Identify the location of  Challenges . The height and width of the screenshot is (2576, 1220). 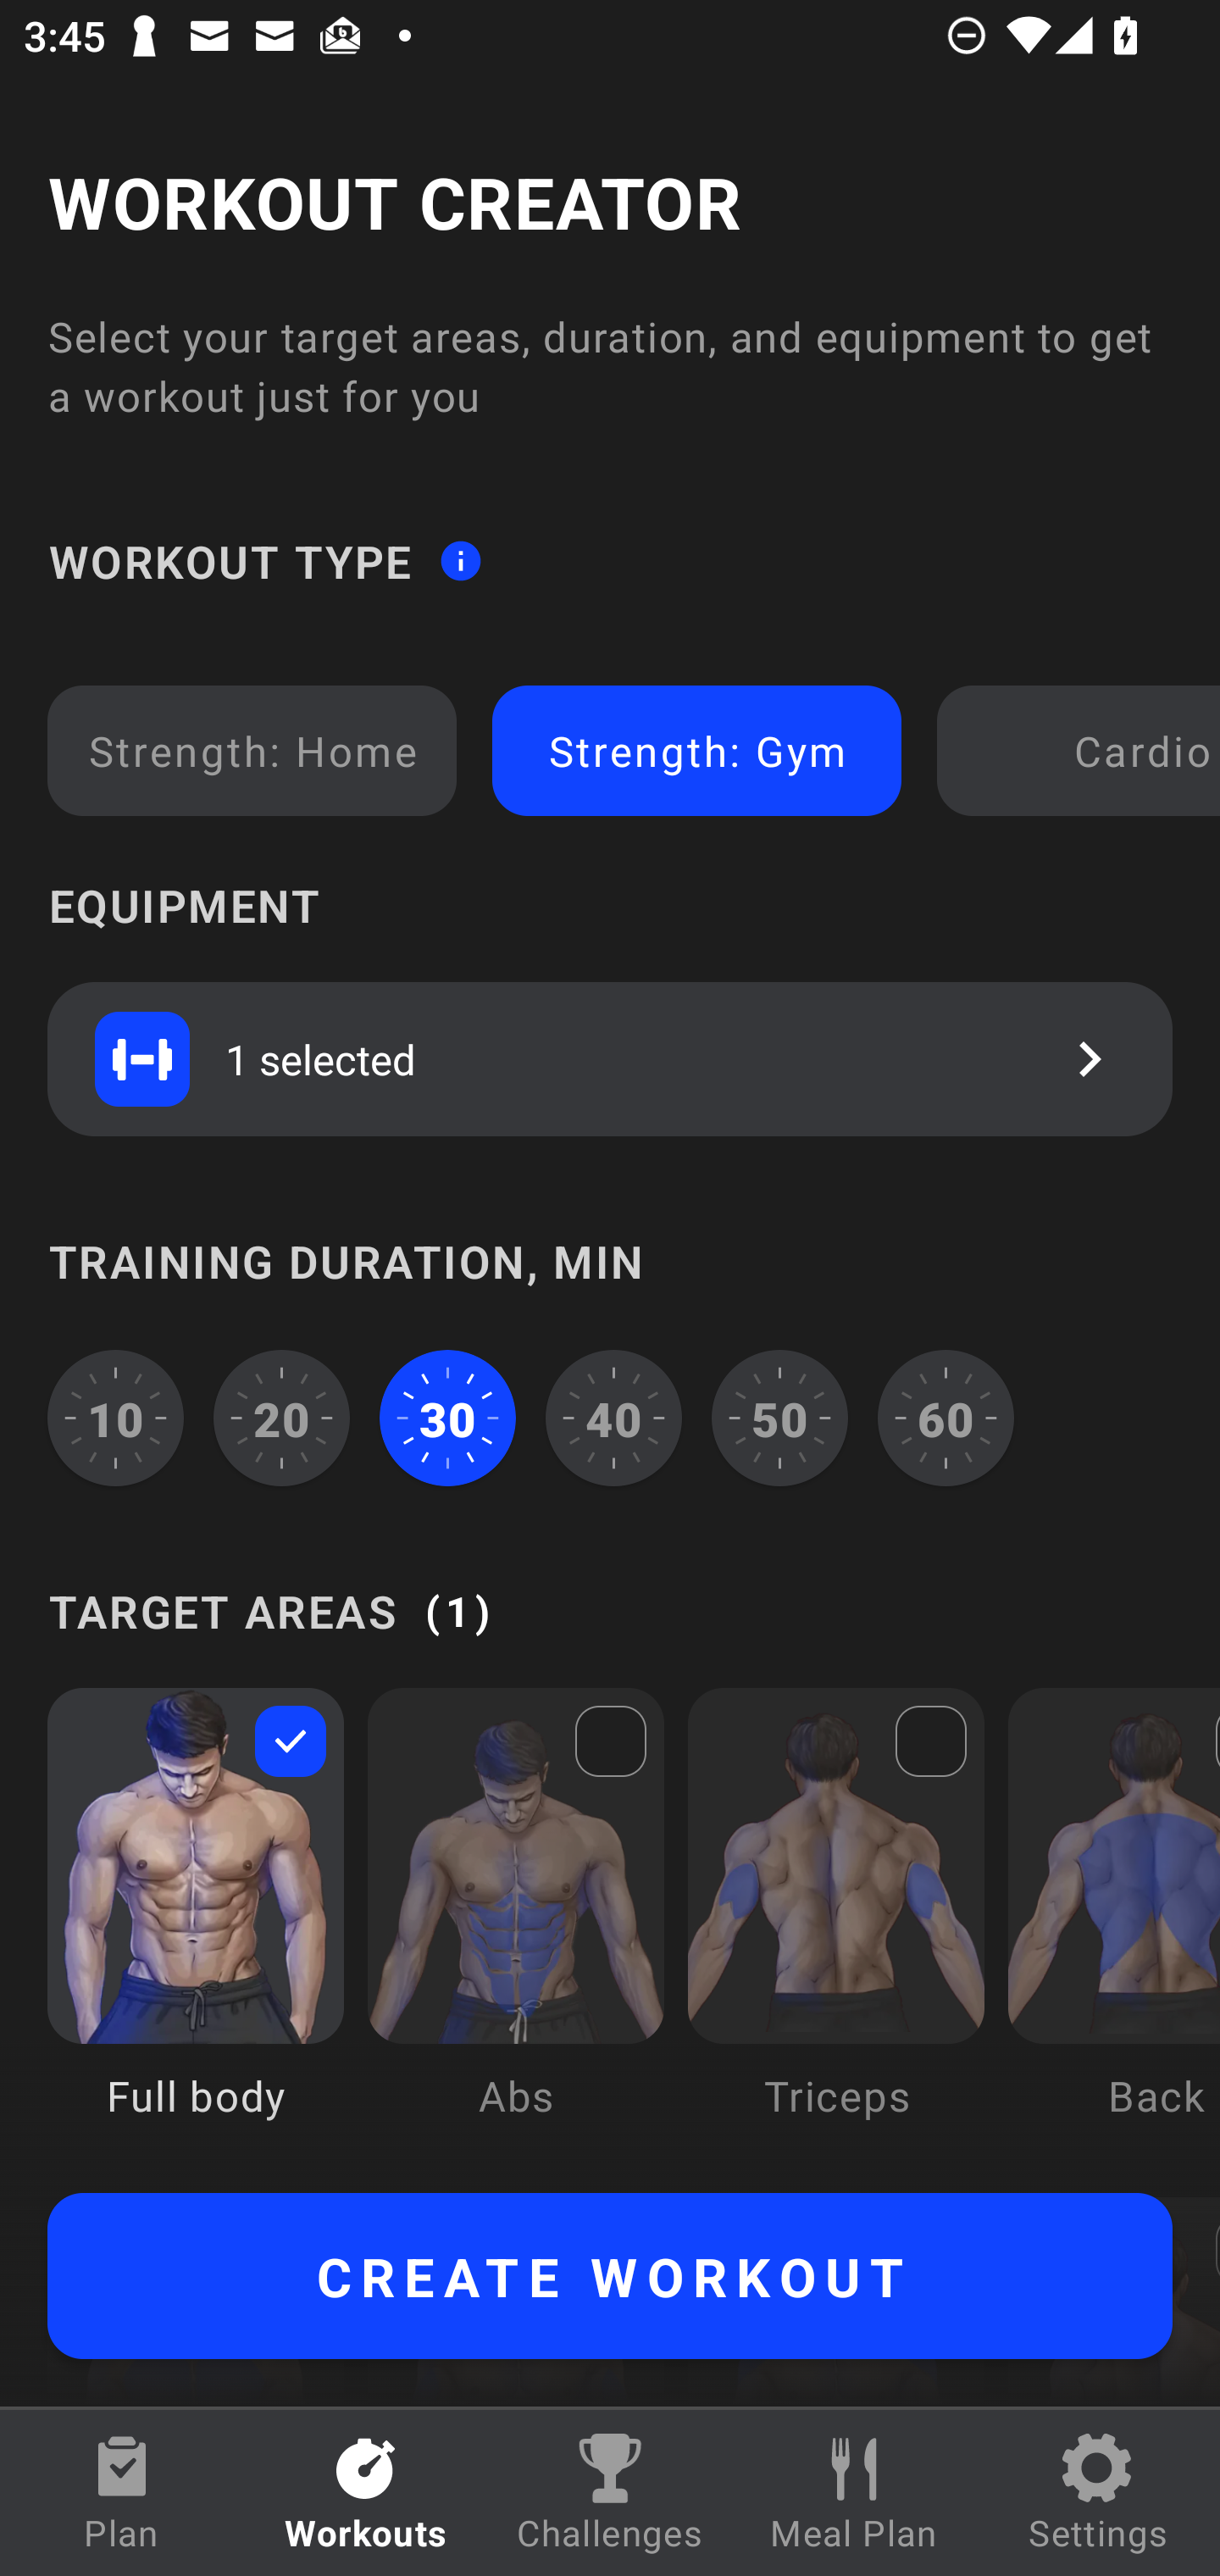
(610, 2493).